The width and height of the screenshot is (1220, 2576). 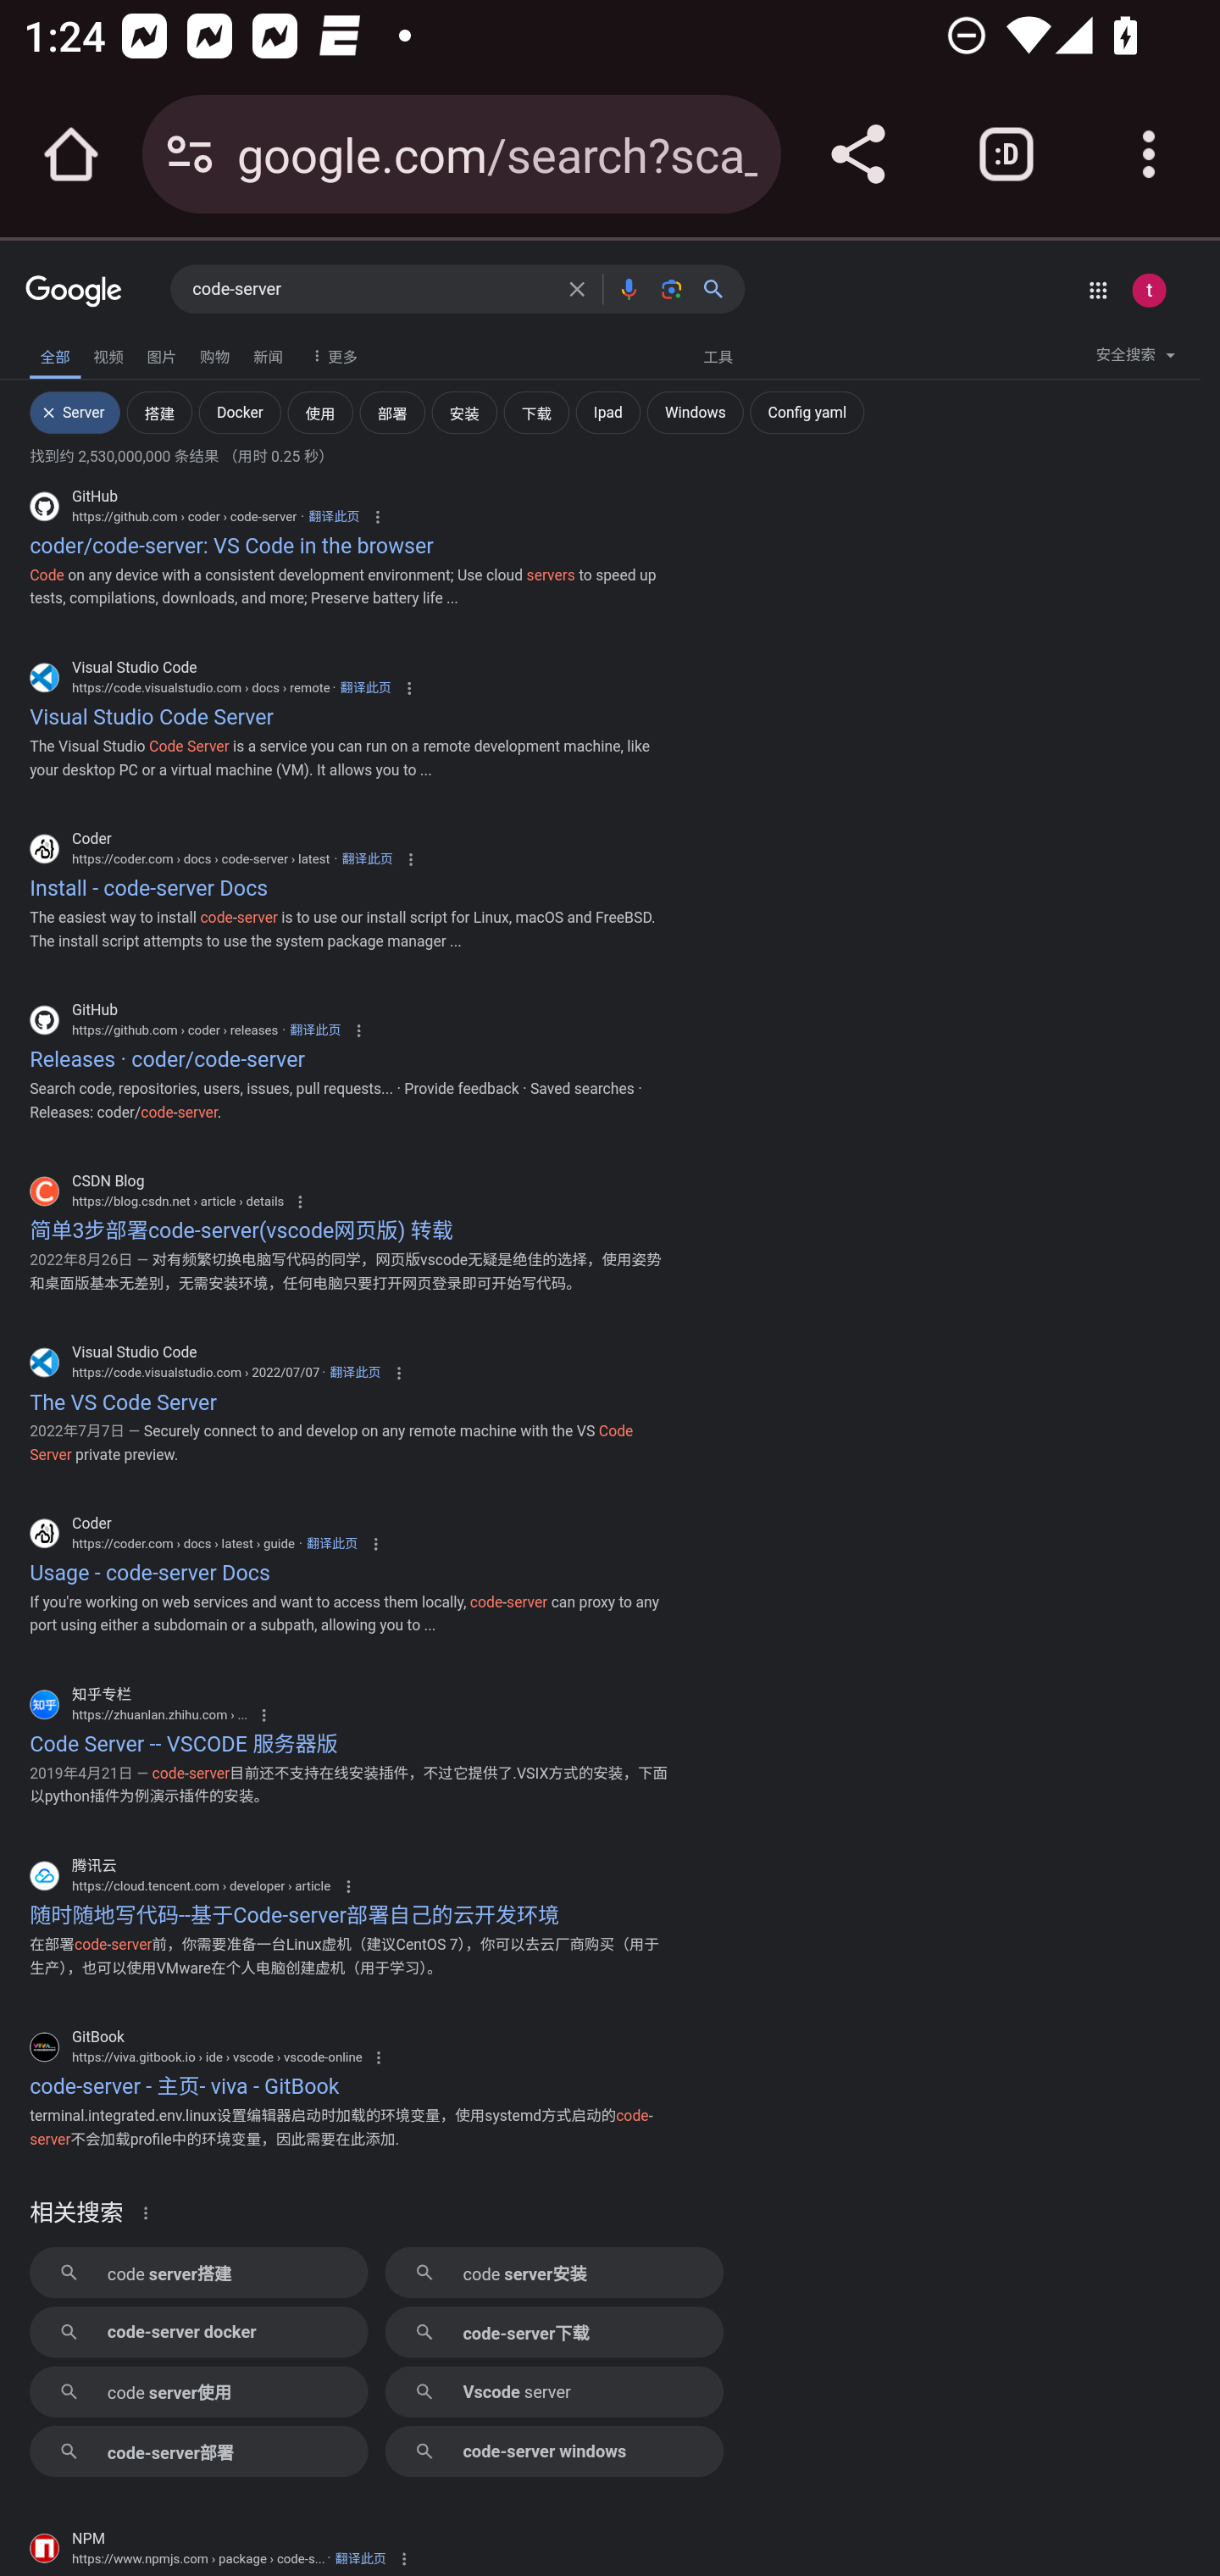 I want to click on 工具, so click(x=718, y=355).